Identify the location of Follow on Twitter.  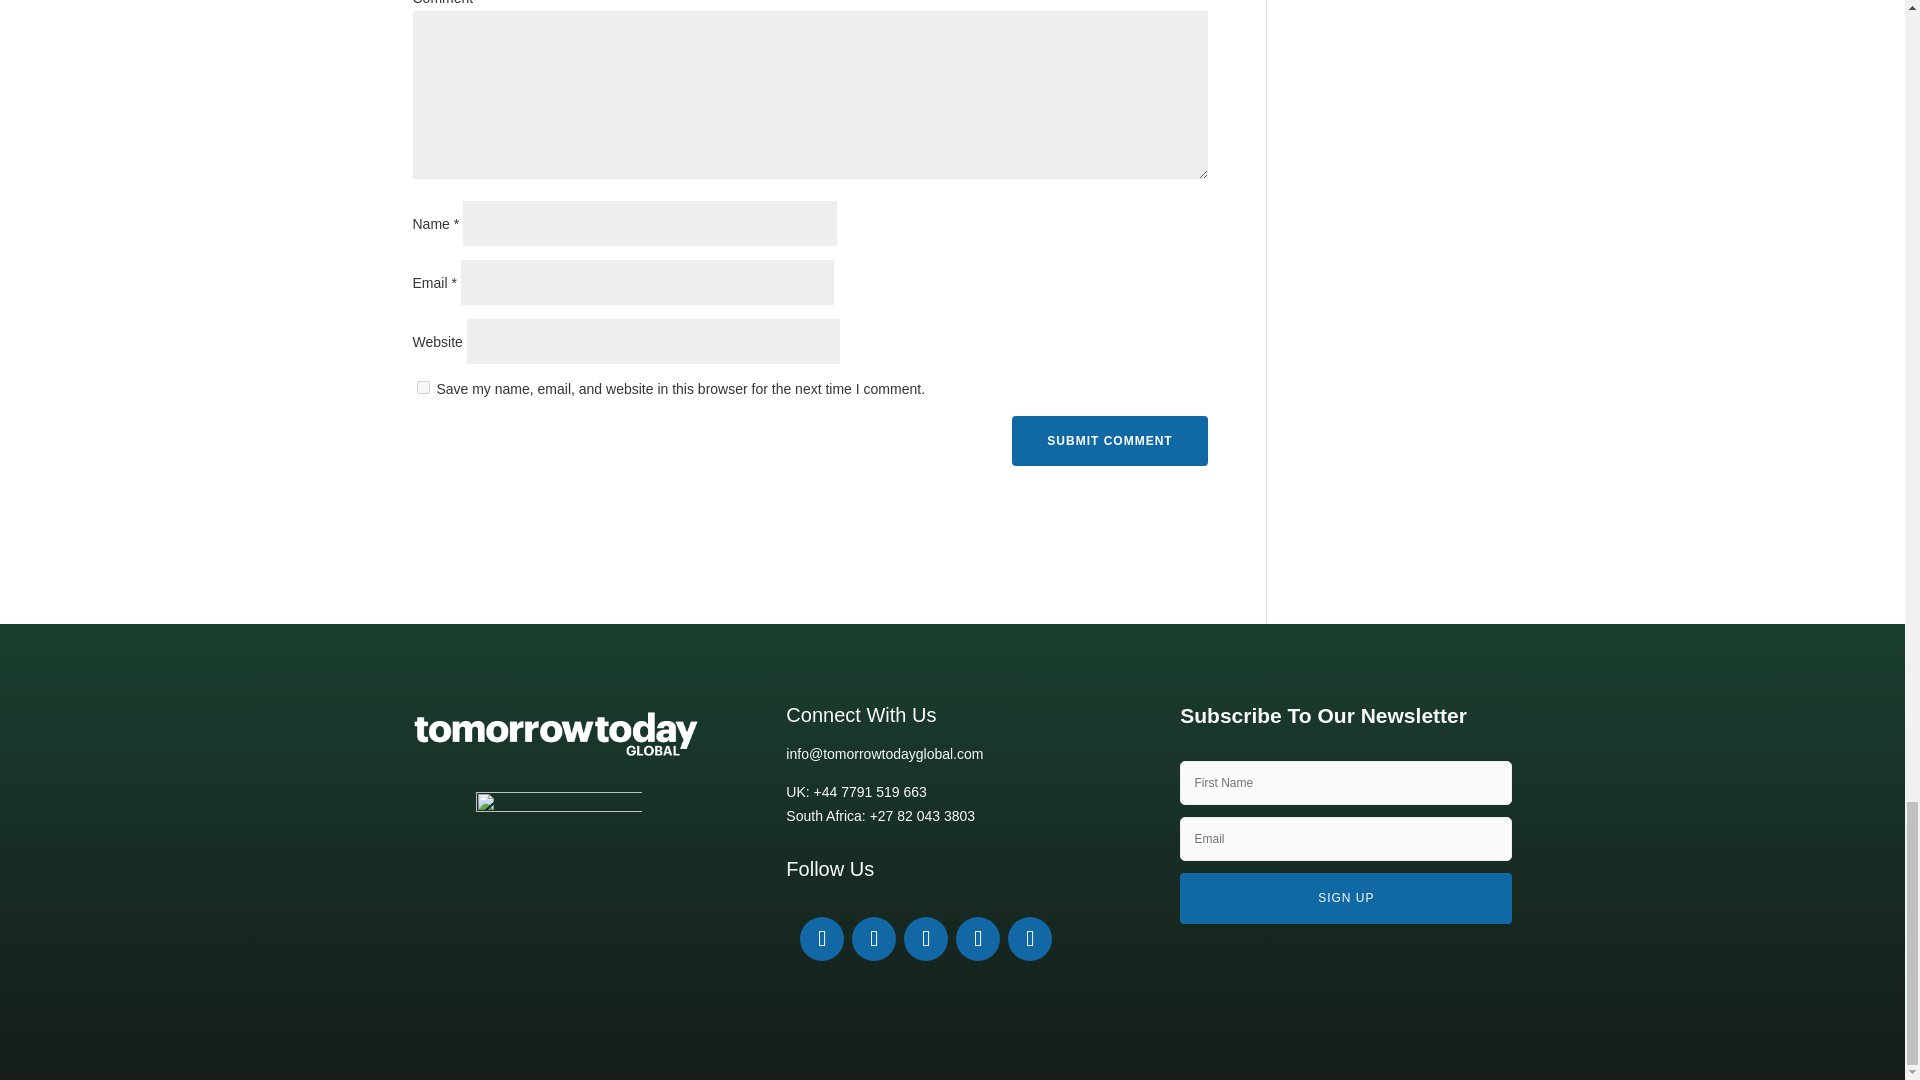
(1030, 938).